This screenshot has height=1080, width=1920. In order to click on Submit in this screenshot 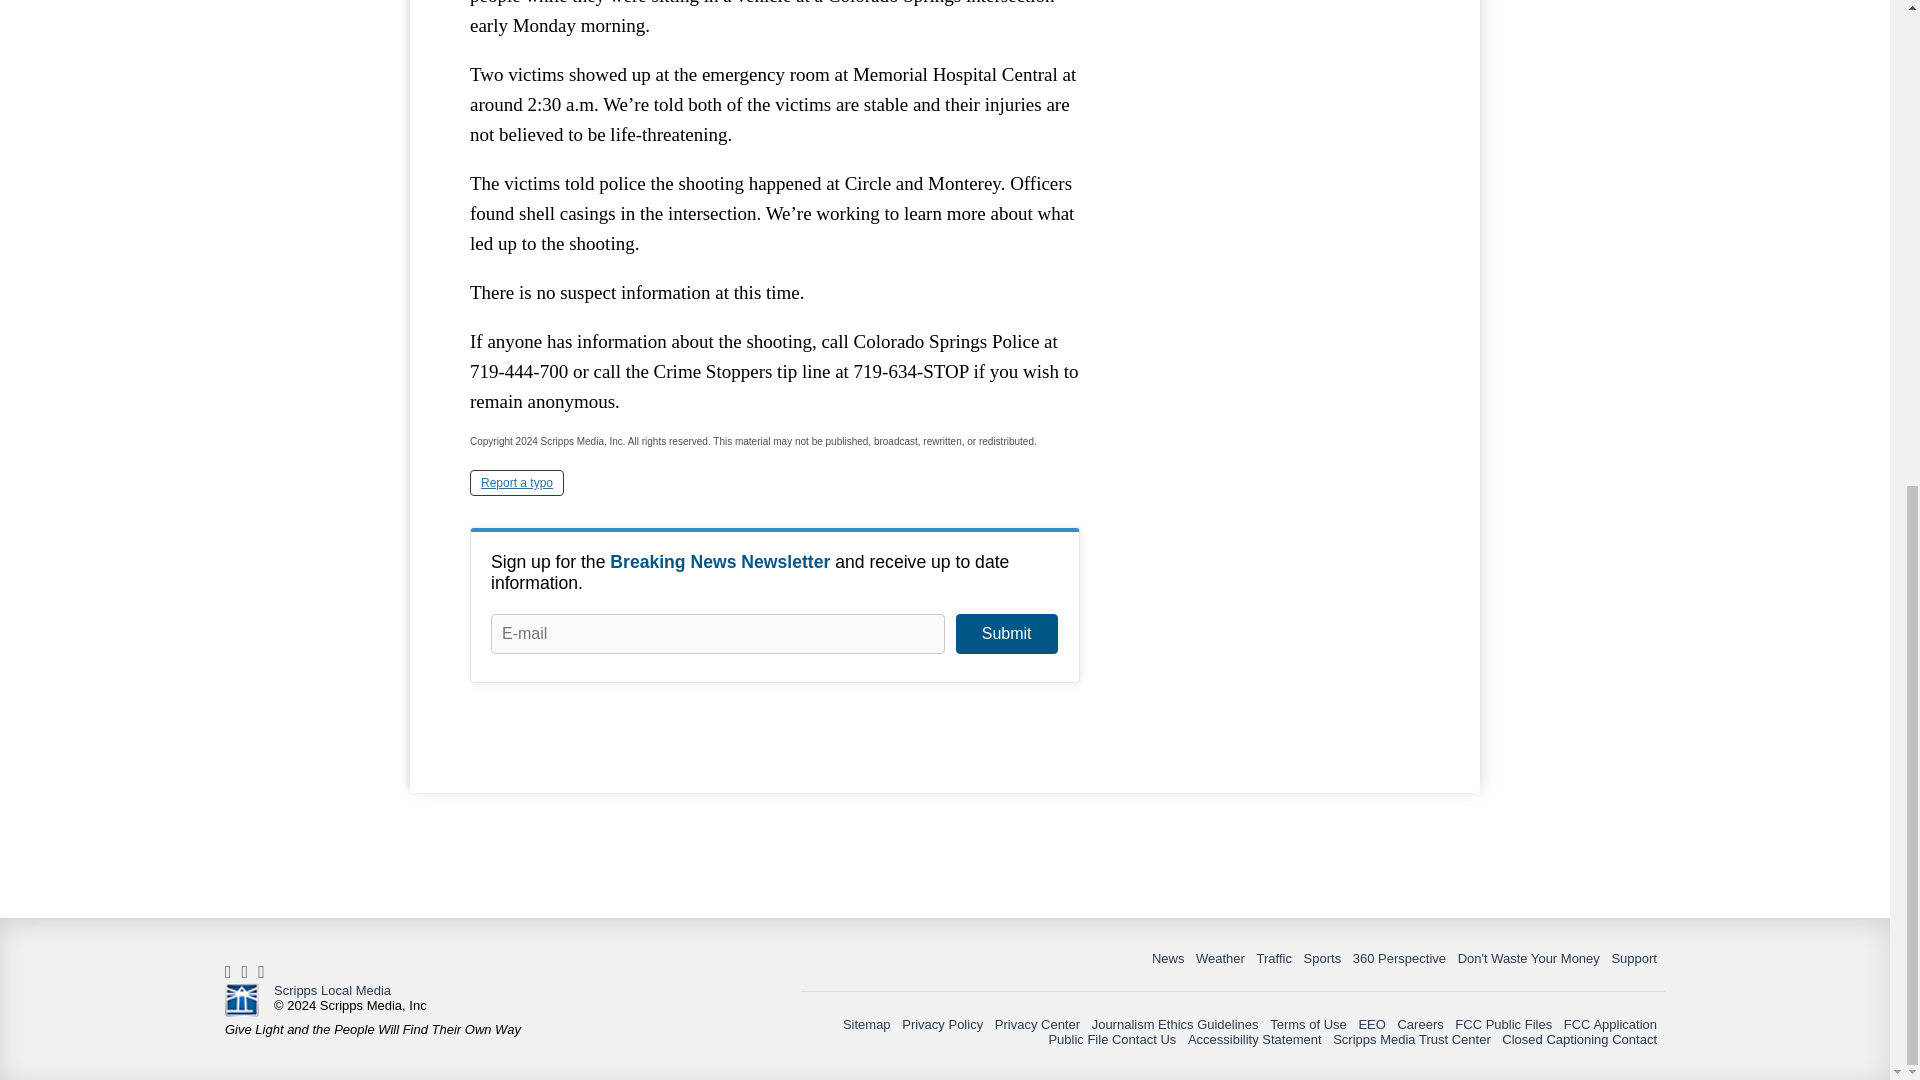, I will do `click(1006, 634)`.